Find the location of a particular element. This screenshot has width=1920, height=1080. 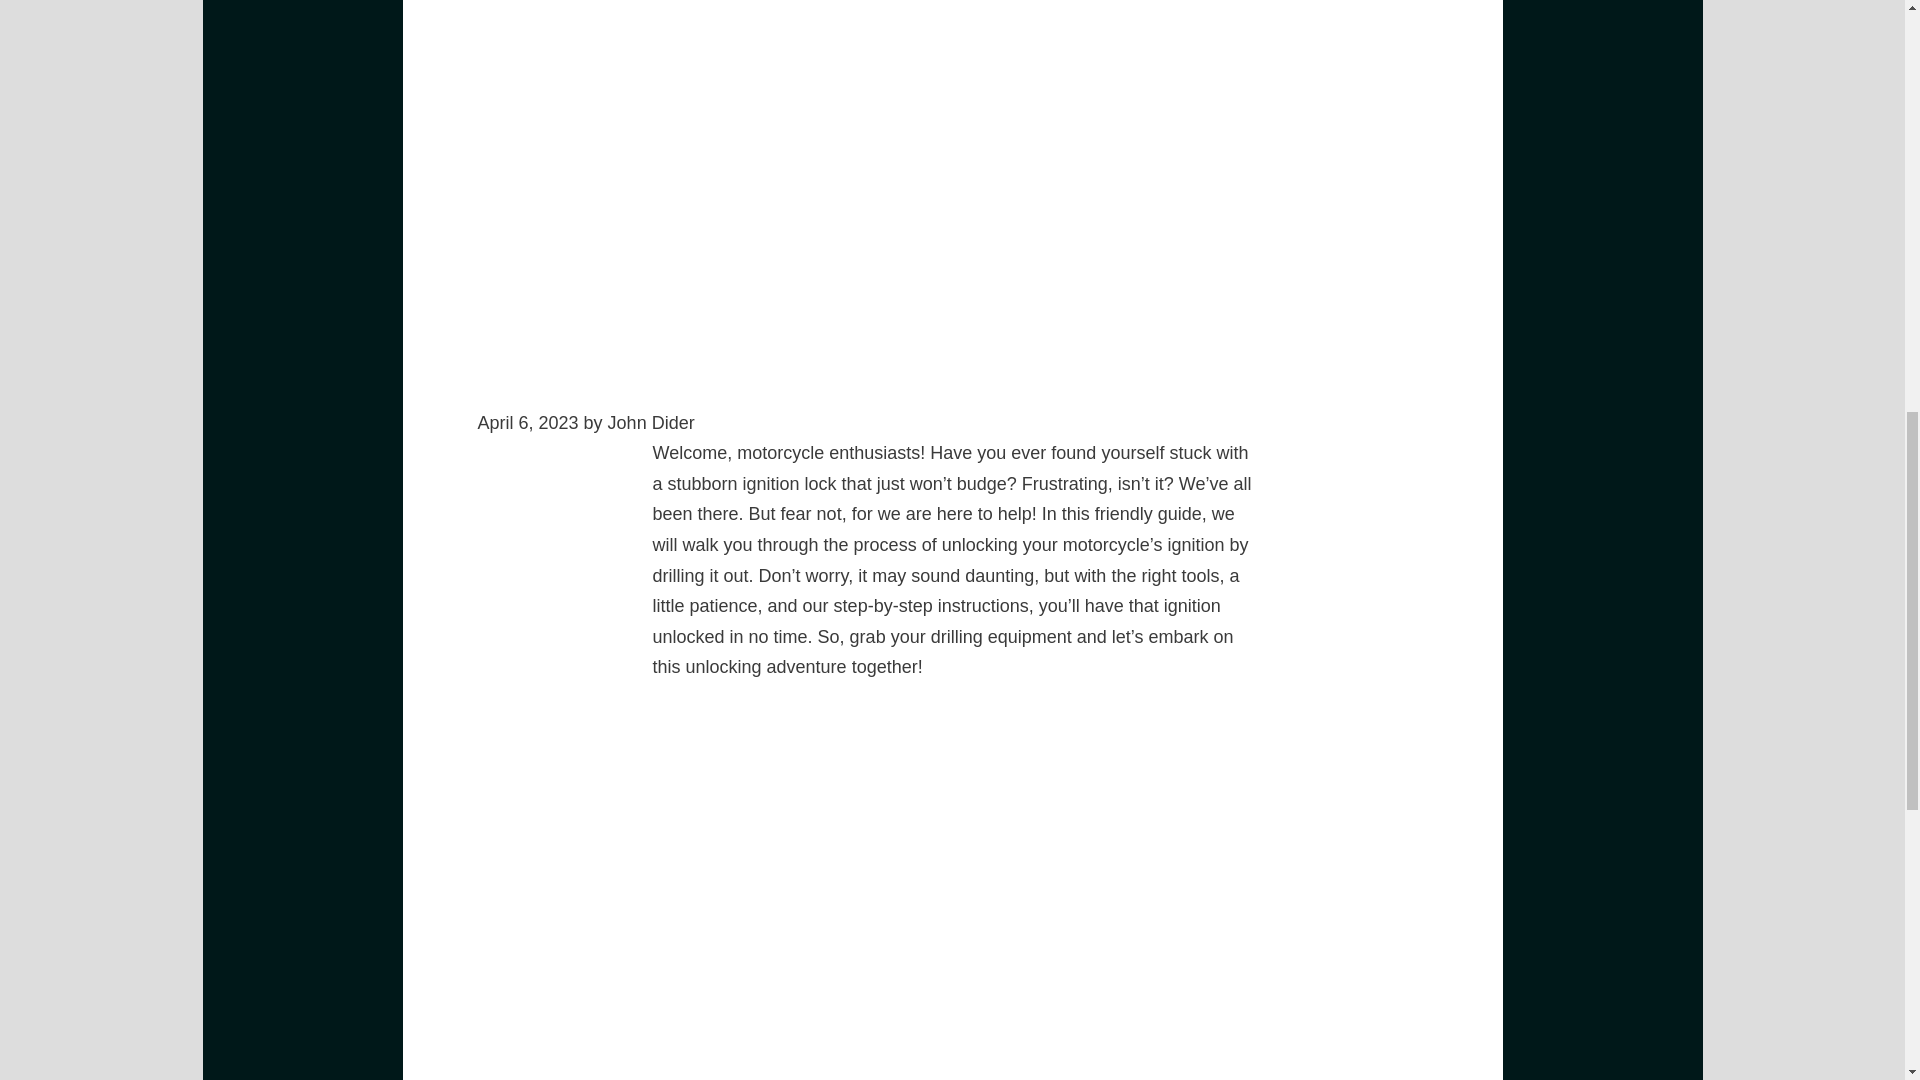

View all posts by John Dider is located at coordinates (652, 422).